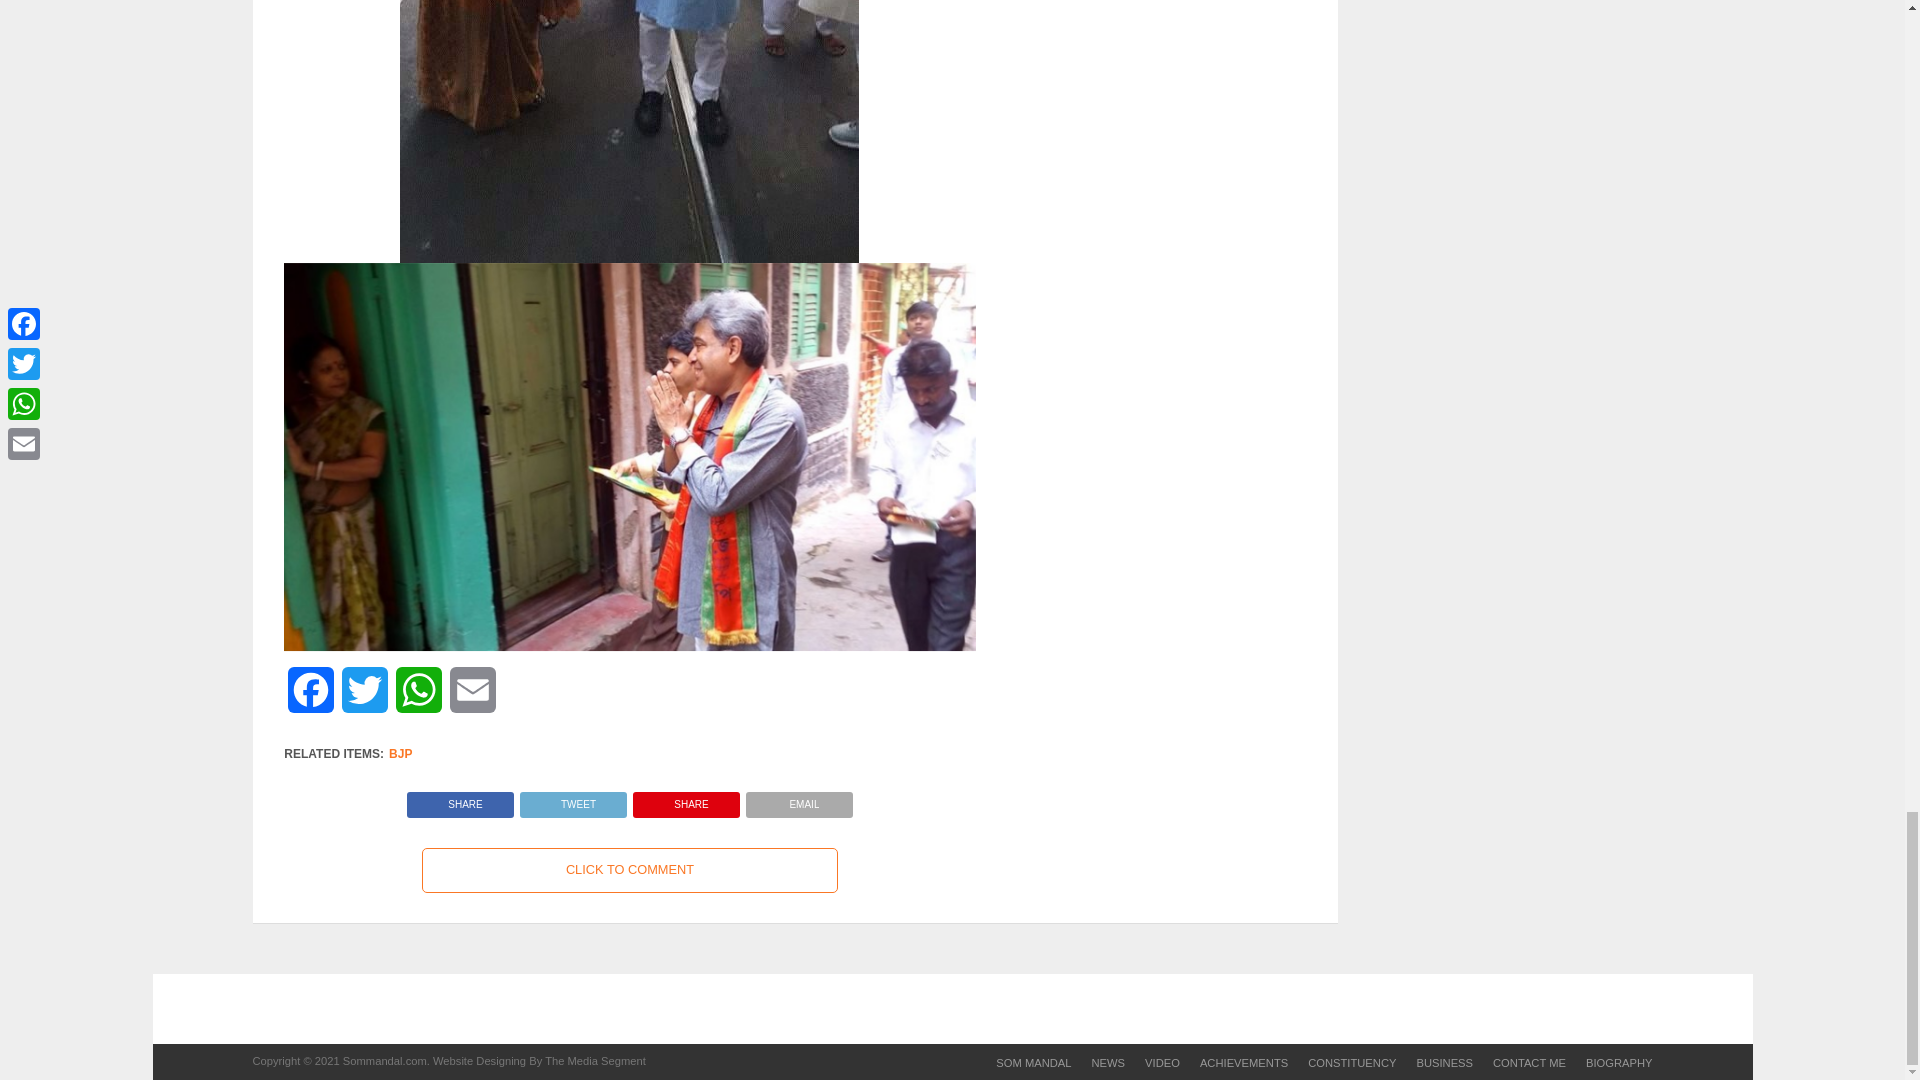  What do you see at coordinates (460, 798) in the screenshot?
I see `Share on Facebook` at bounding box center [460, 798].